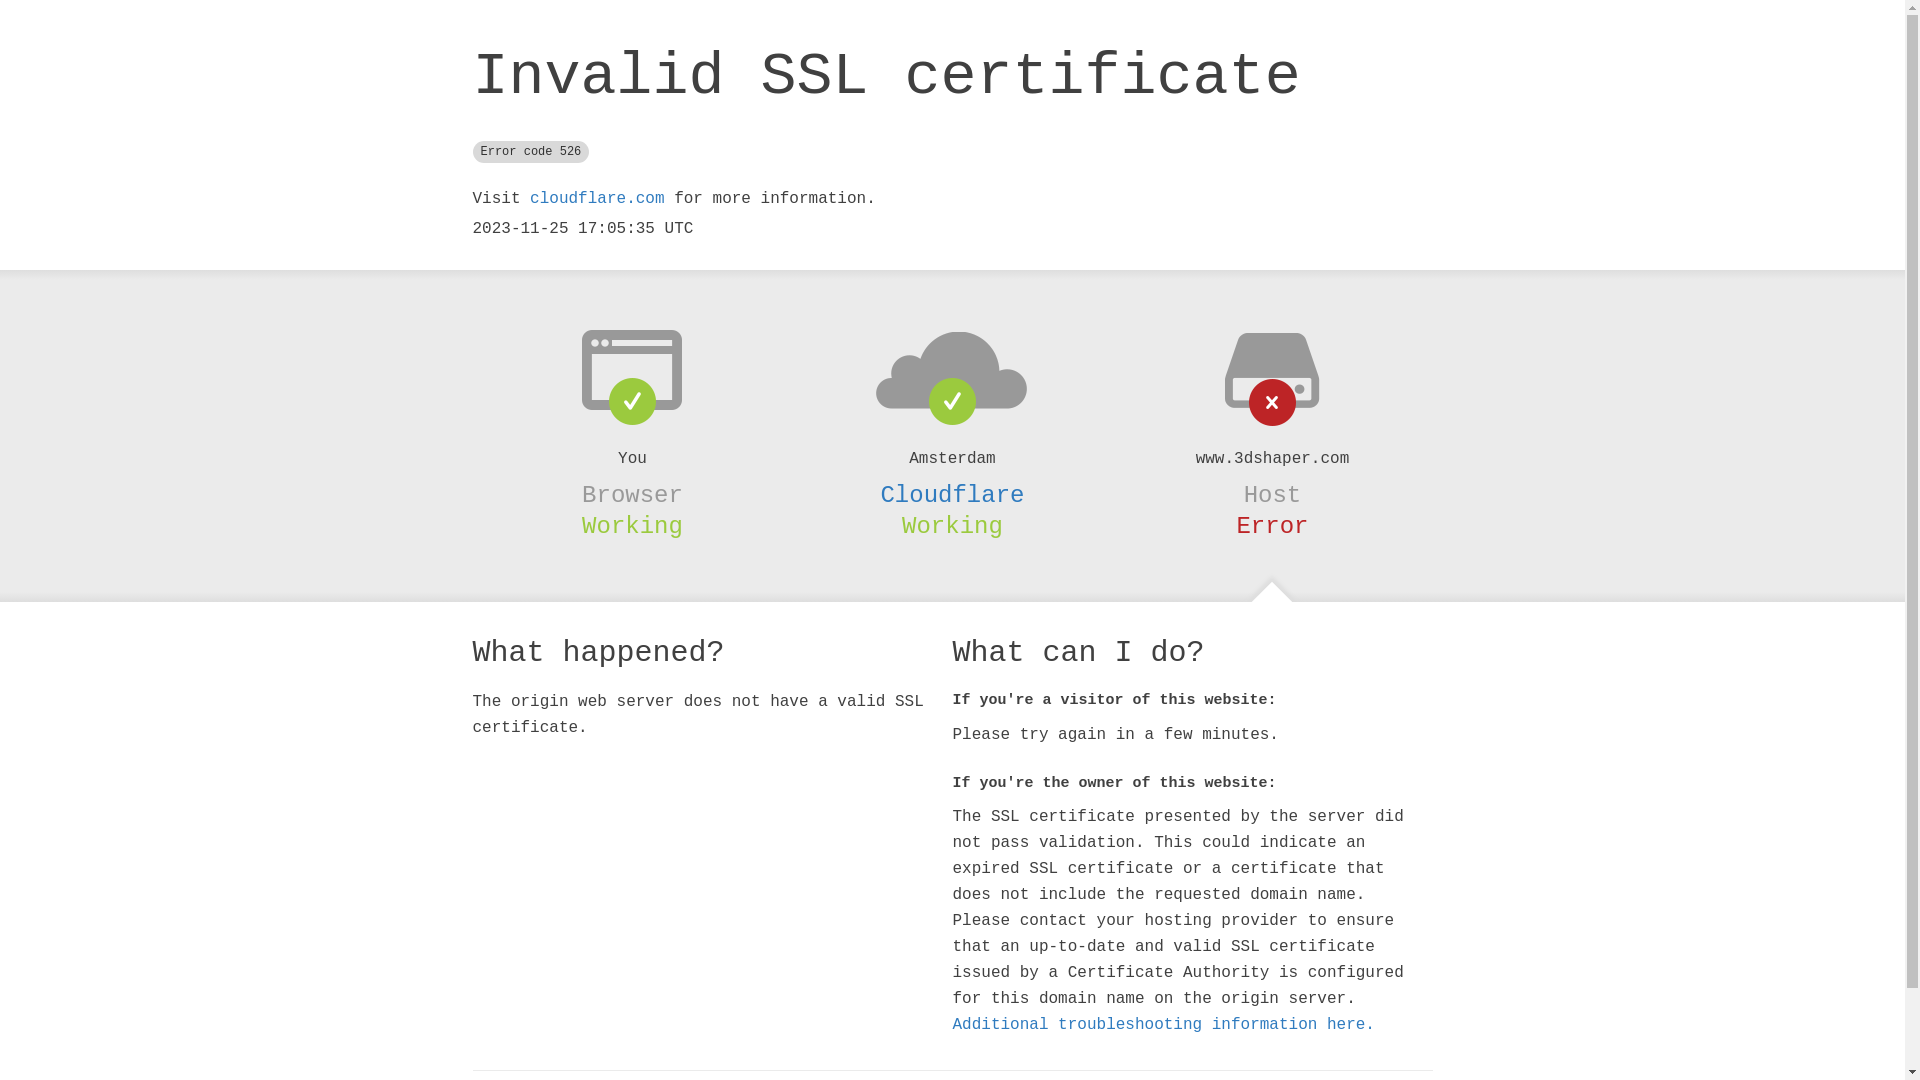 The height and width of the screenshot is (1080, 1920). What do you see at coordinates (952, 495) in the screenshot?
I see `Cloudflare` at bounding box center [952, 495].